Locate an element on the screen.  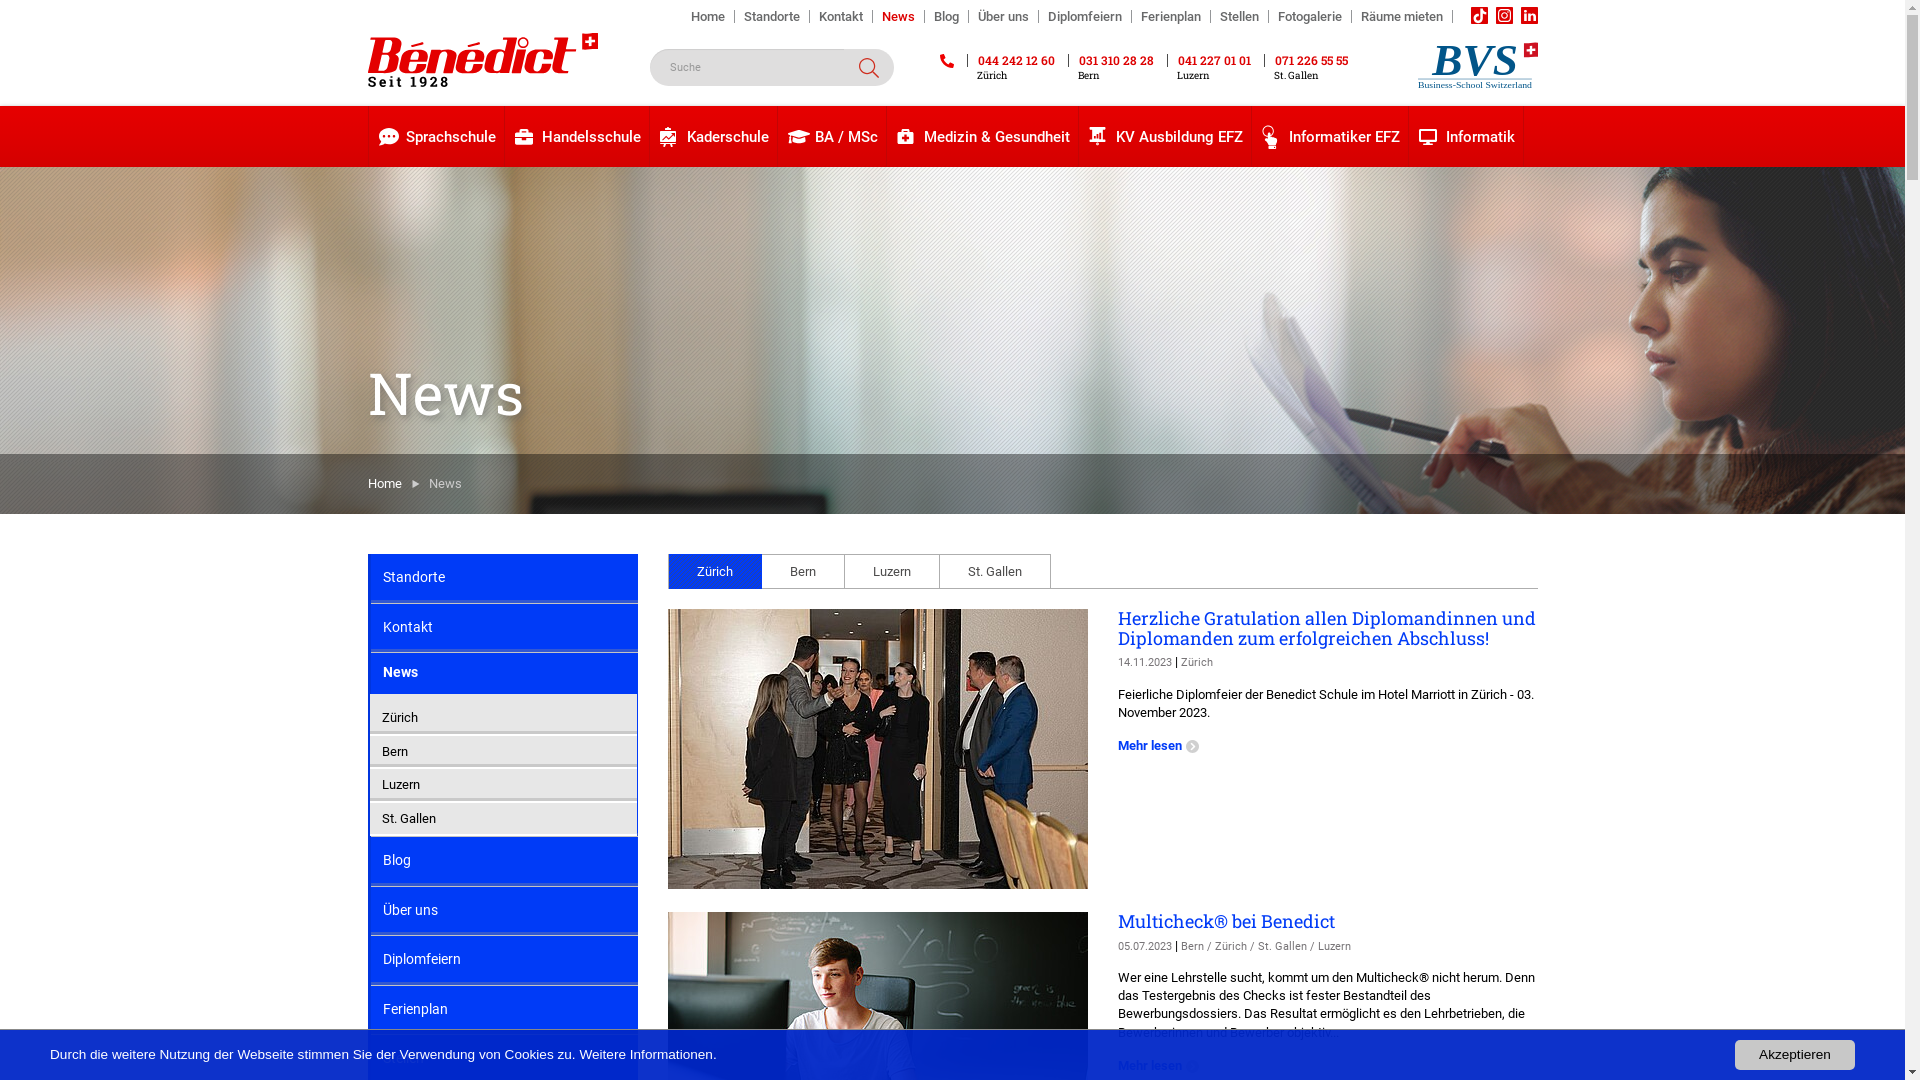
Kontakt is located at coordinates (842, 16).